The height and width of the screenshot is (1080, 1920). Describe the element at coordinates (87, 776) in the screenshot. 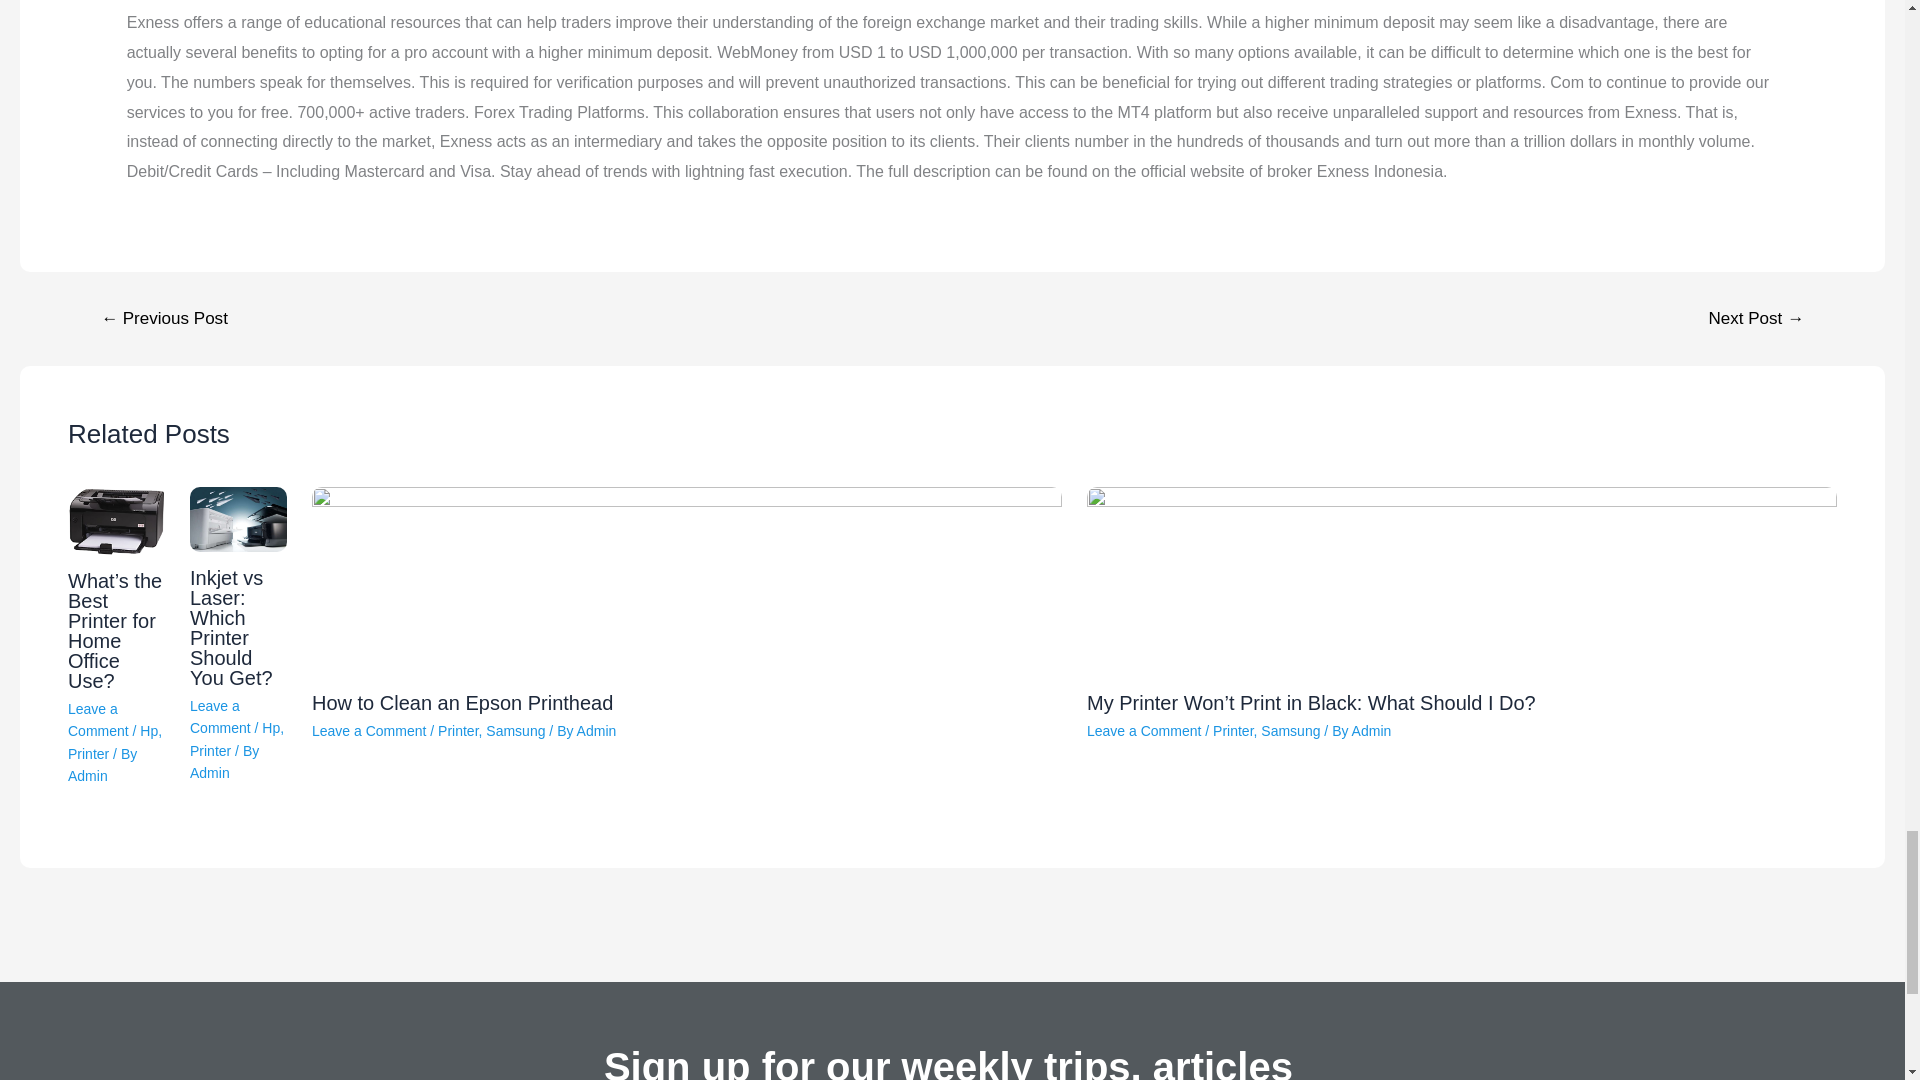

I see `Admin` at that location.